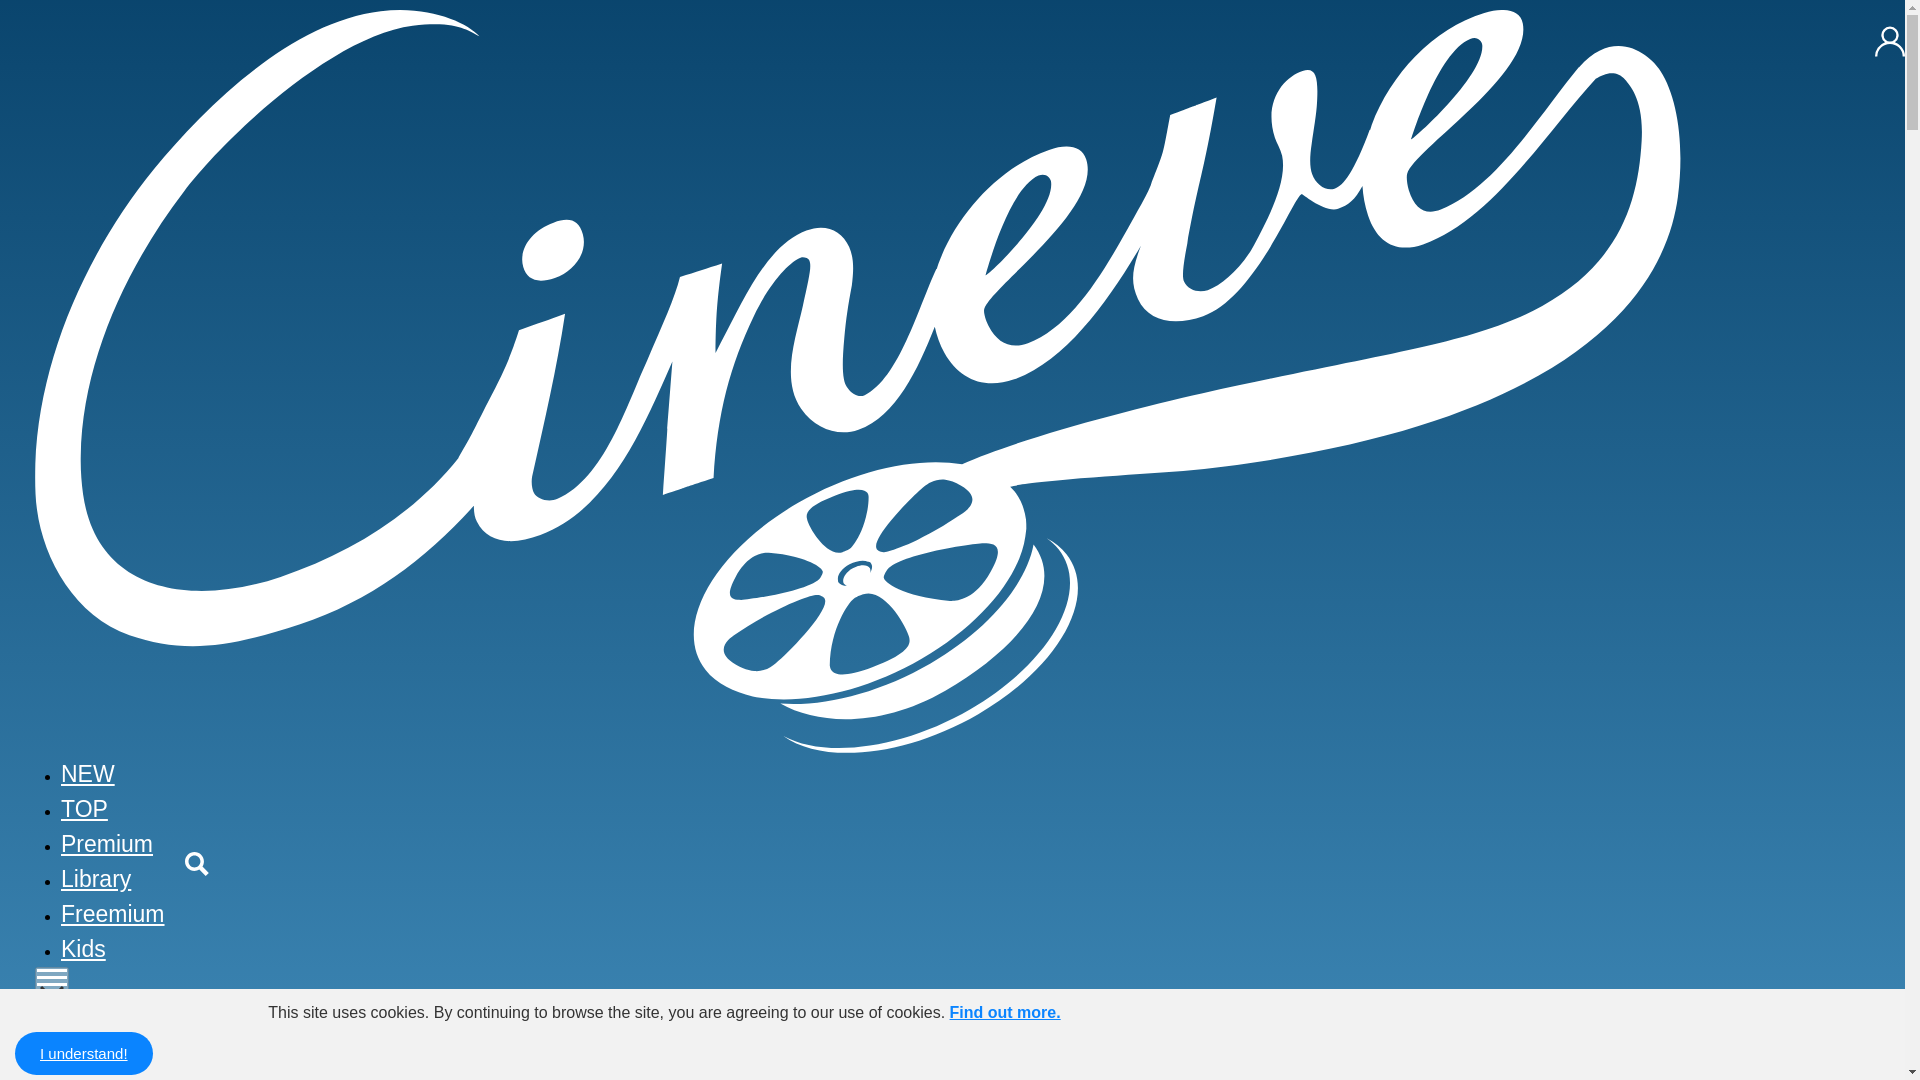 Image resolution: width=1920 pixels, height=1080 pixels. I want to click on Premium, so click(107, 844).